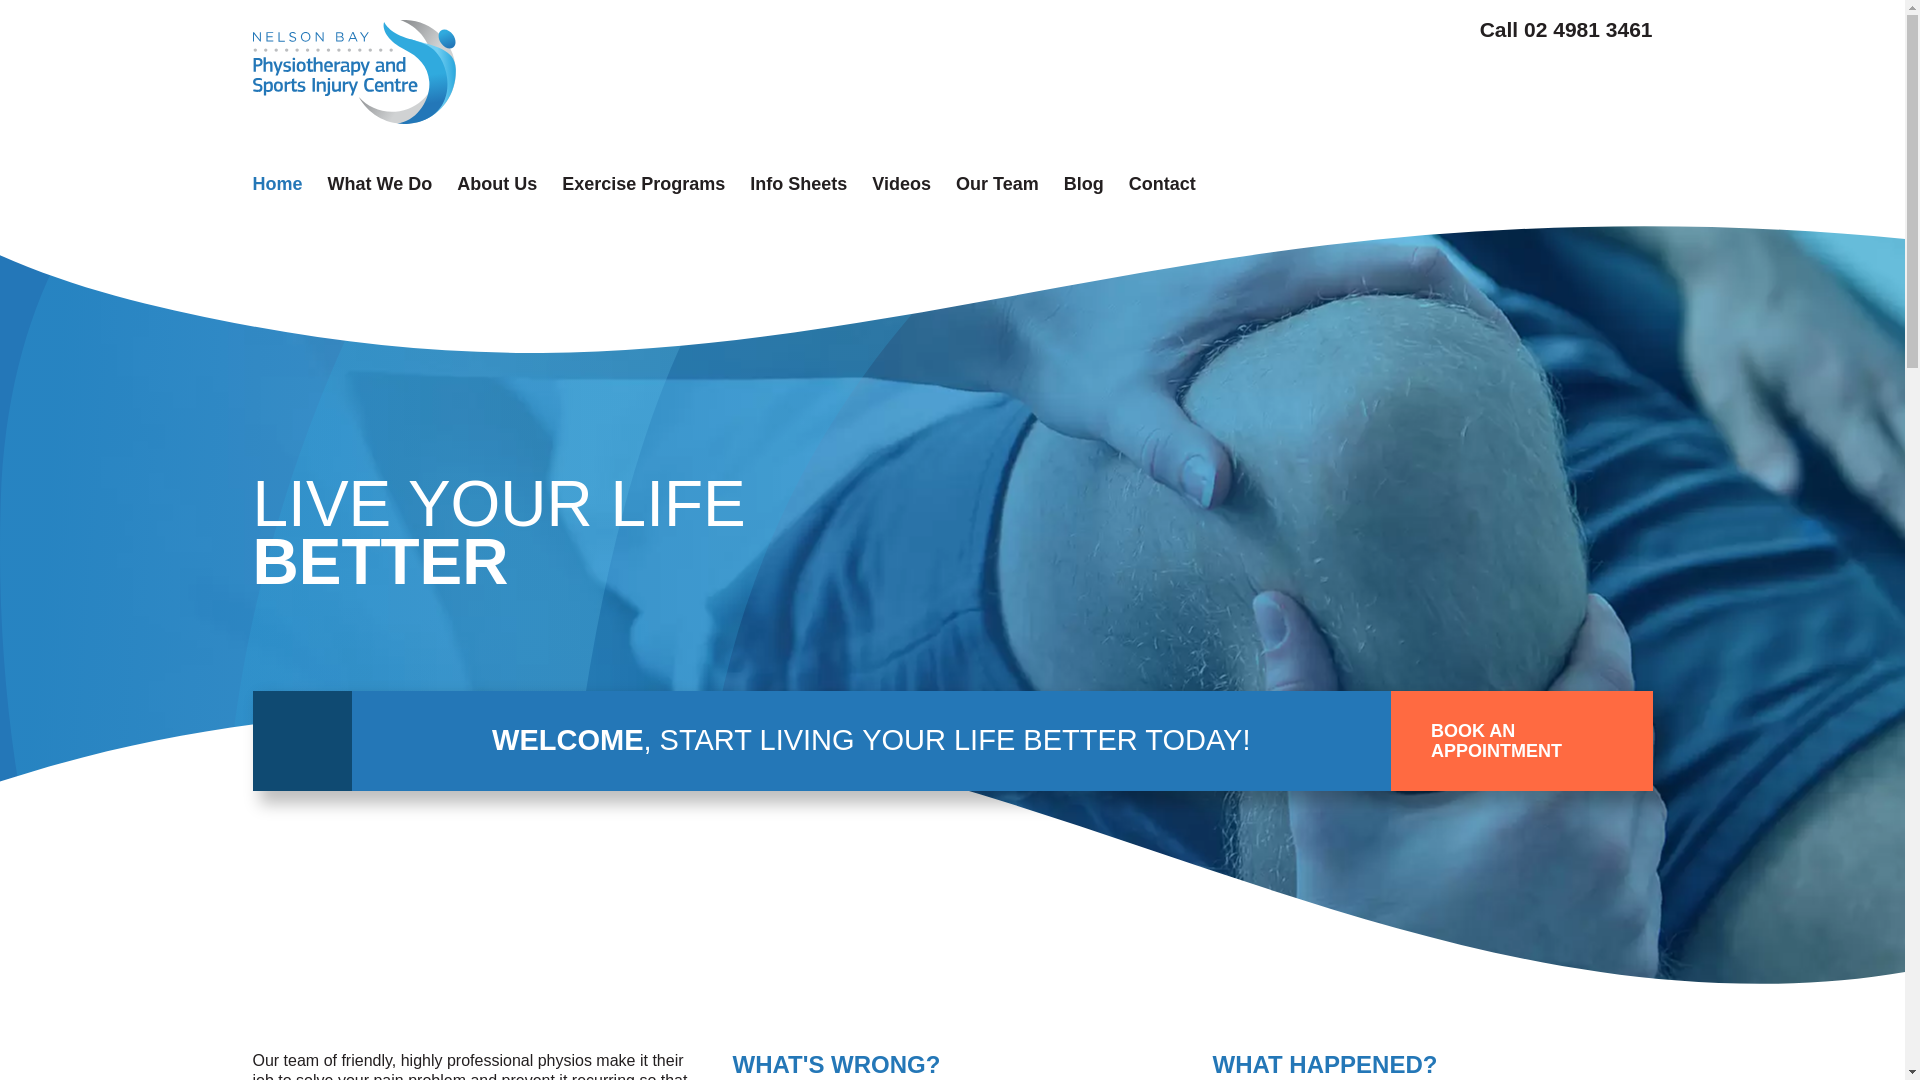 The width and height of the screenshot is (1920, 1080). I want to click on About Us, so click(497, 184).